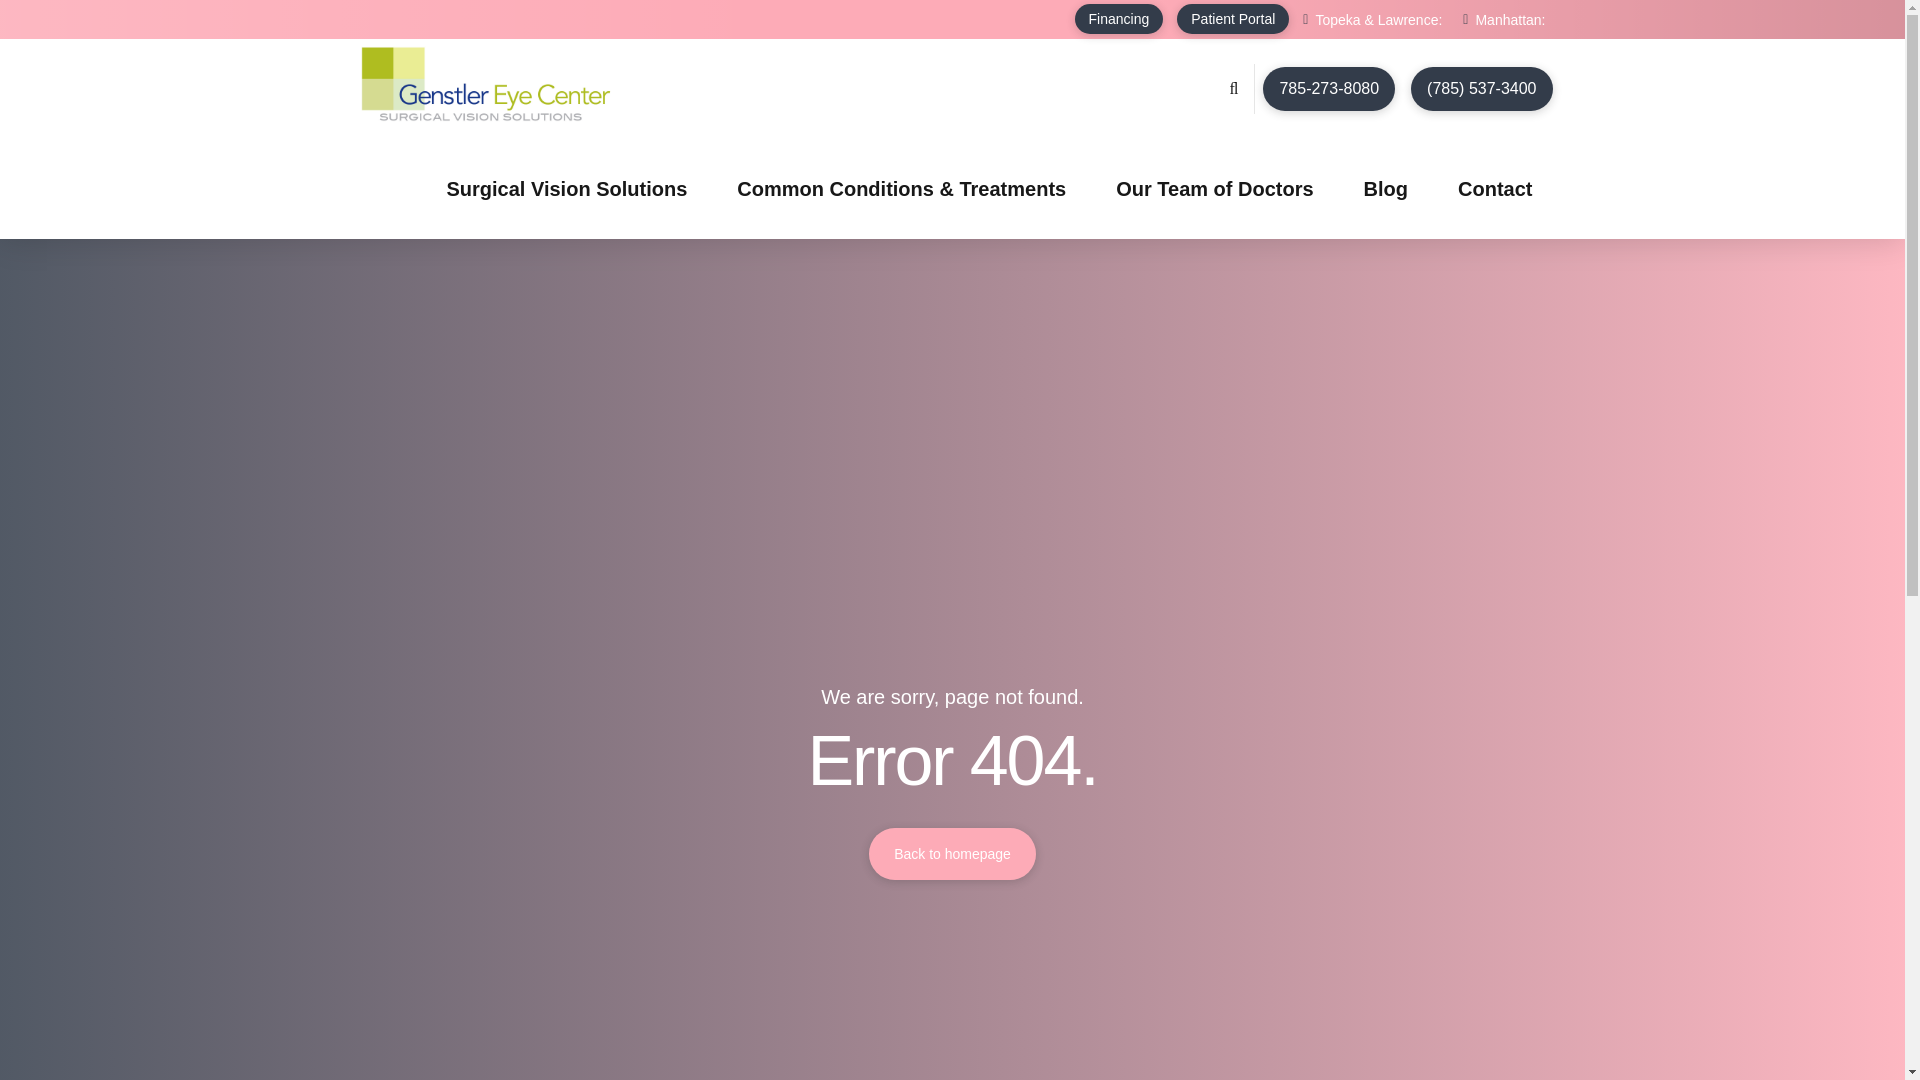 The height and width of the screenshot is (1080, 1920). What do you see at coordinates (1232, 19) in the screenshot?
I see `Patient Portal` at bounding box center [1232, 19].